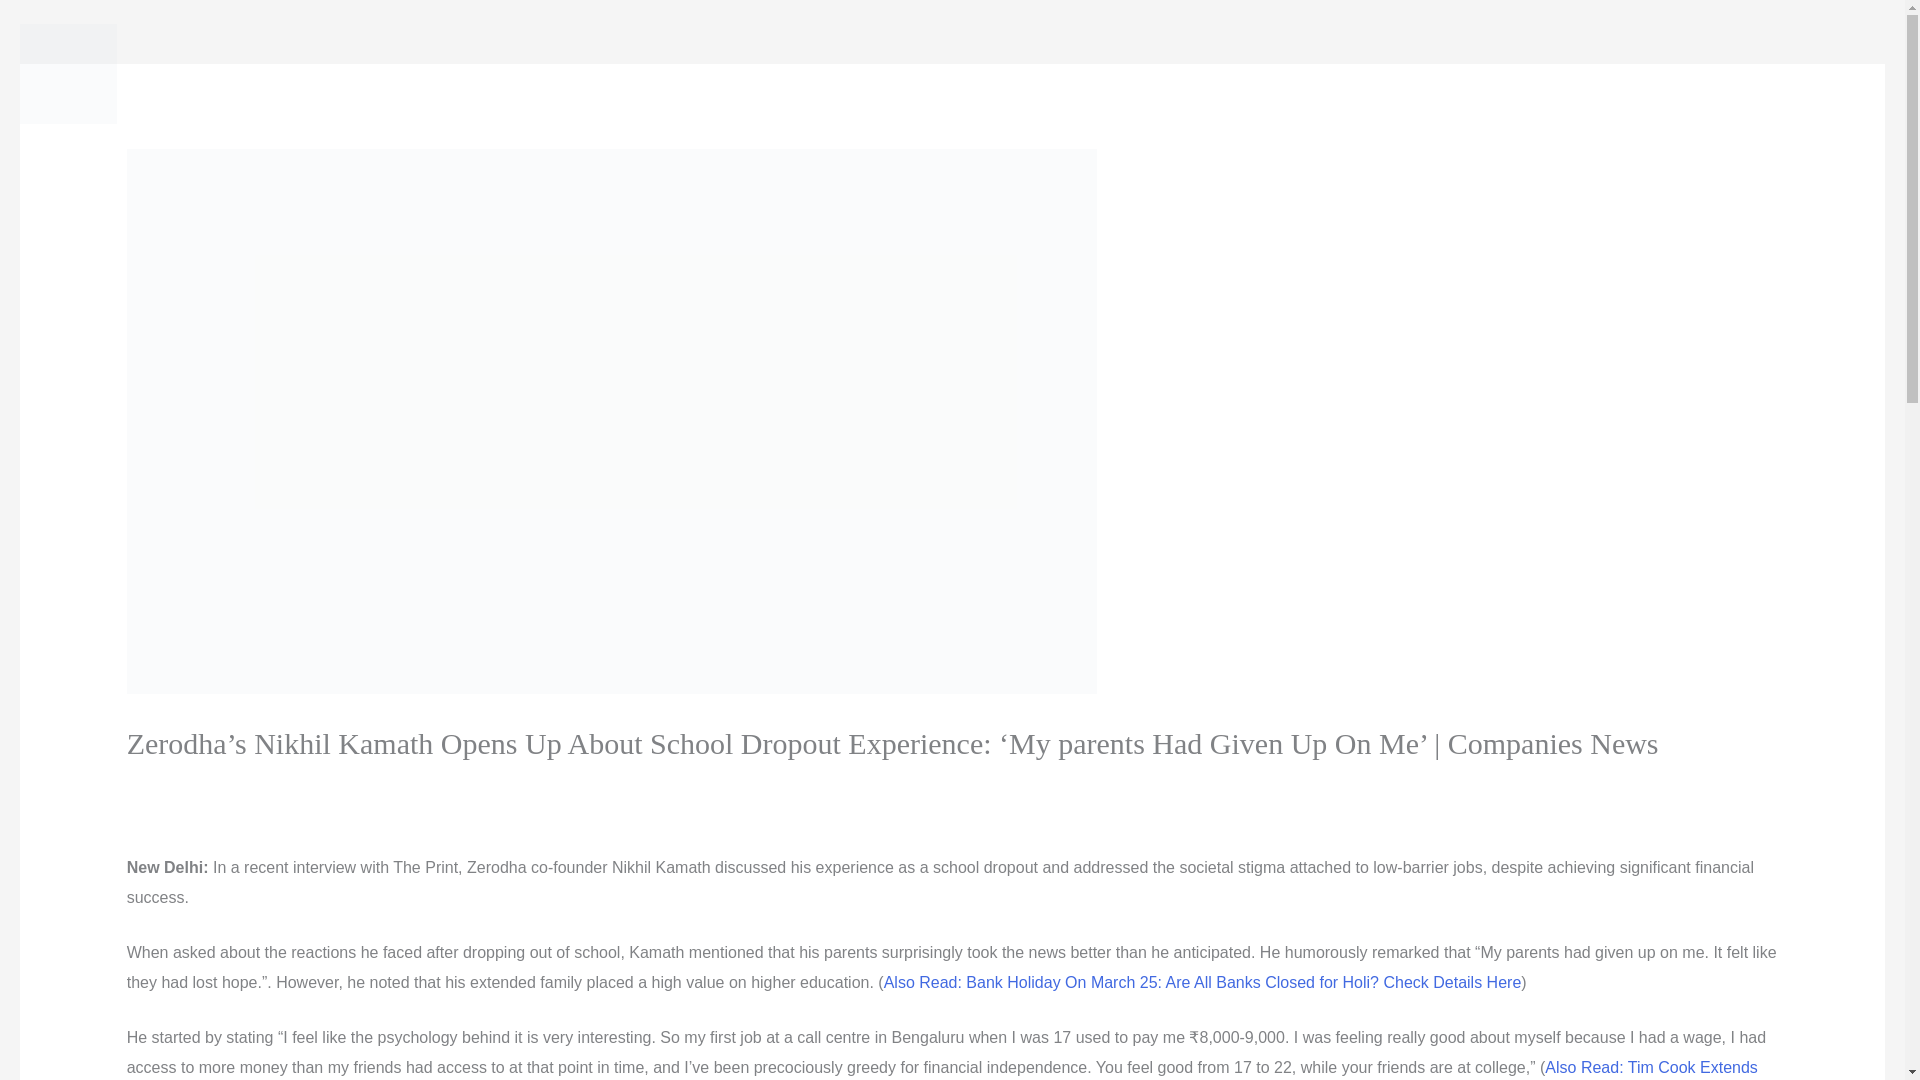 The image size is (1920, 1080). Describe the element at coordinates (732, 74) in the screenshot. I see `STORIES` at that location.